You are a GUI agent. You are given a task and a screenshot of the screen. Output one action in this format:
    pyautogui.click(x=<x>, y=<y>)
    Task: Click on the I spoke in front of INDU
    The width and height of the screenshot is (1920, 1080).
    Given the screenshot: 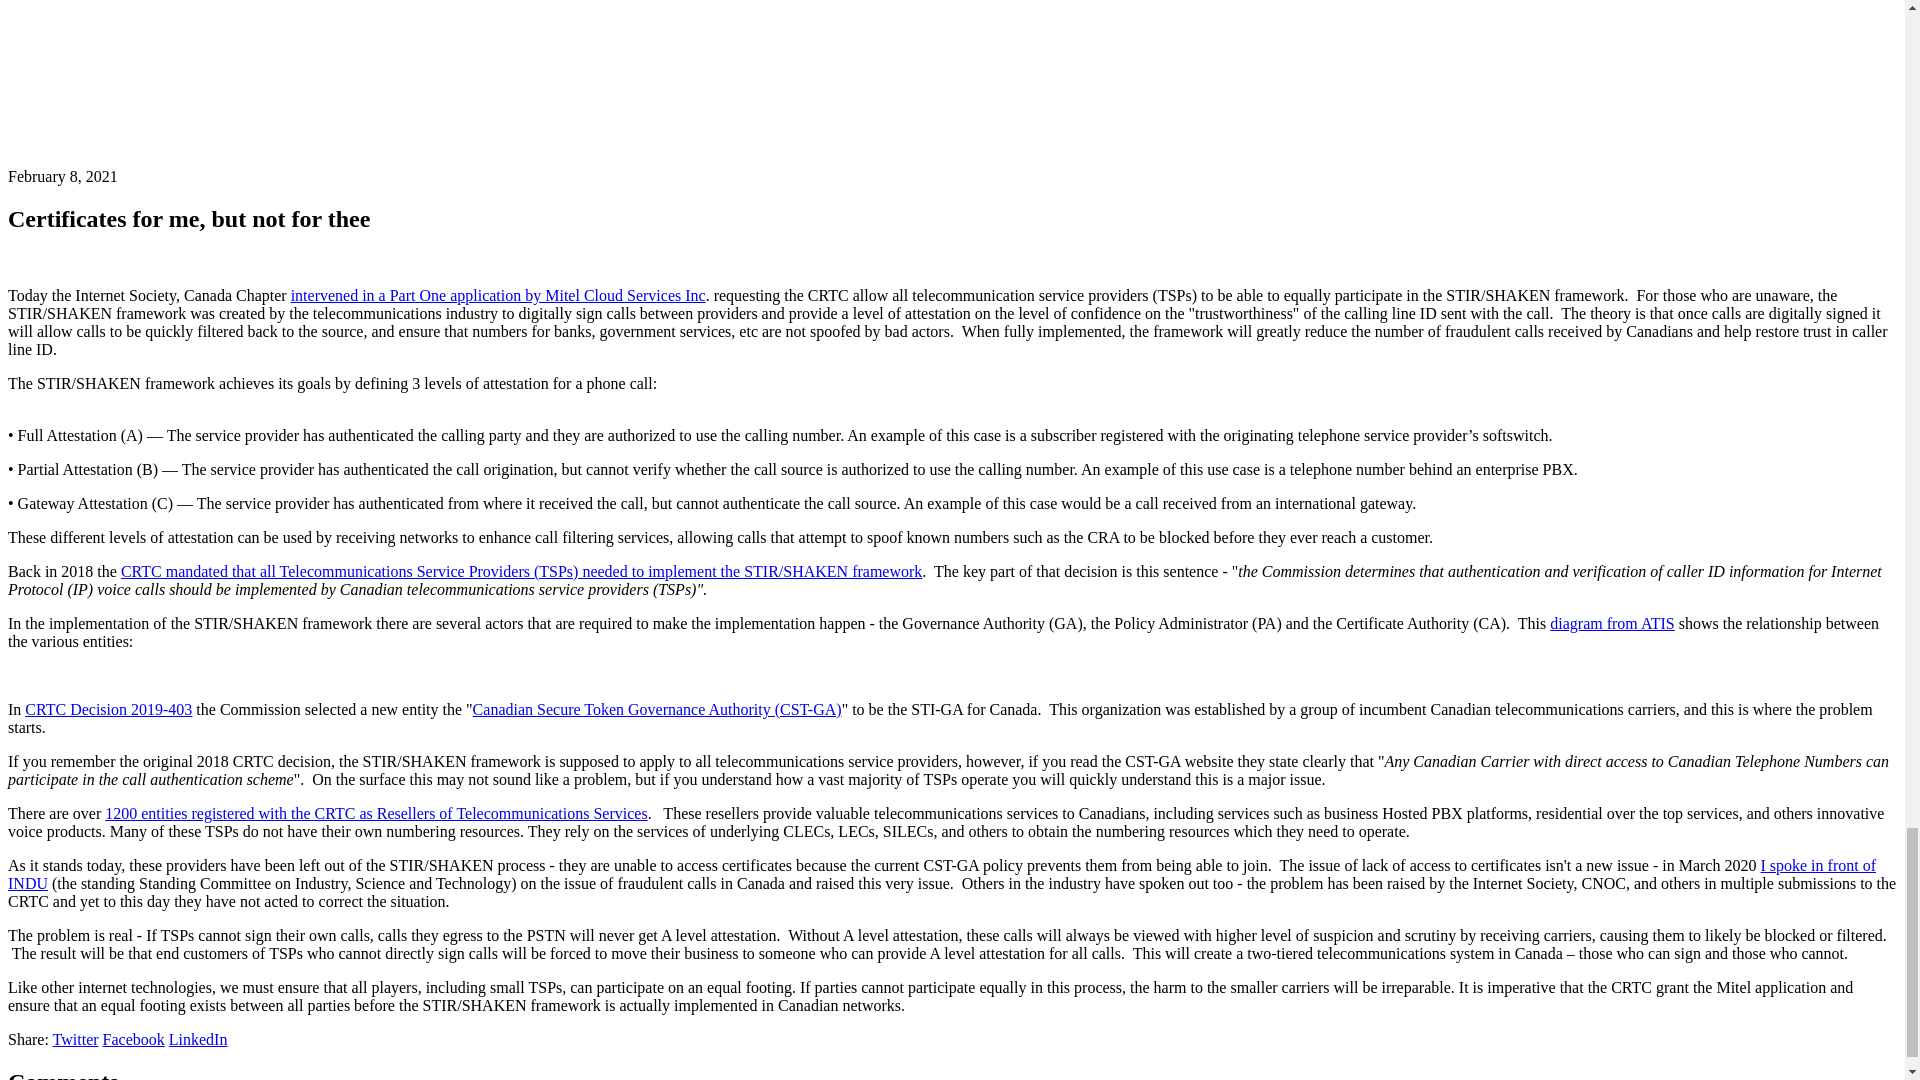 What is the action you would take?
    pyautogui.click(x=941, y=874)
    